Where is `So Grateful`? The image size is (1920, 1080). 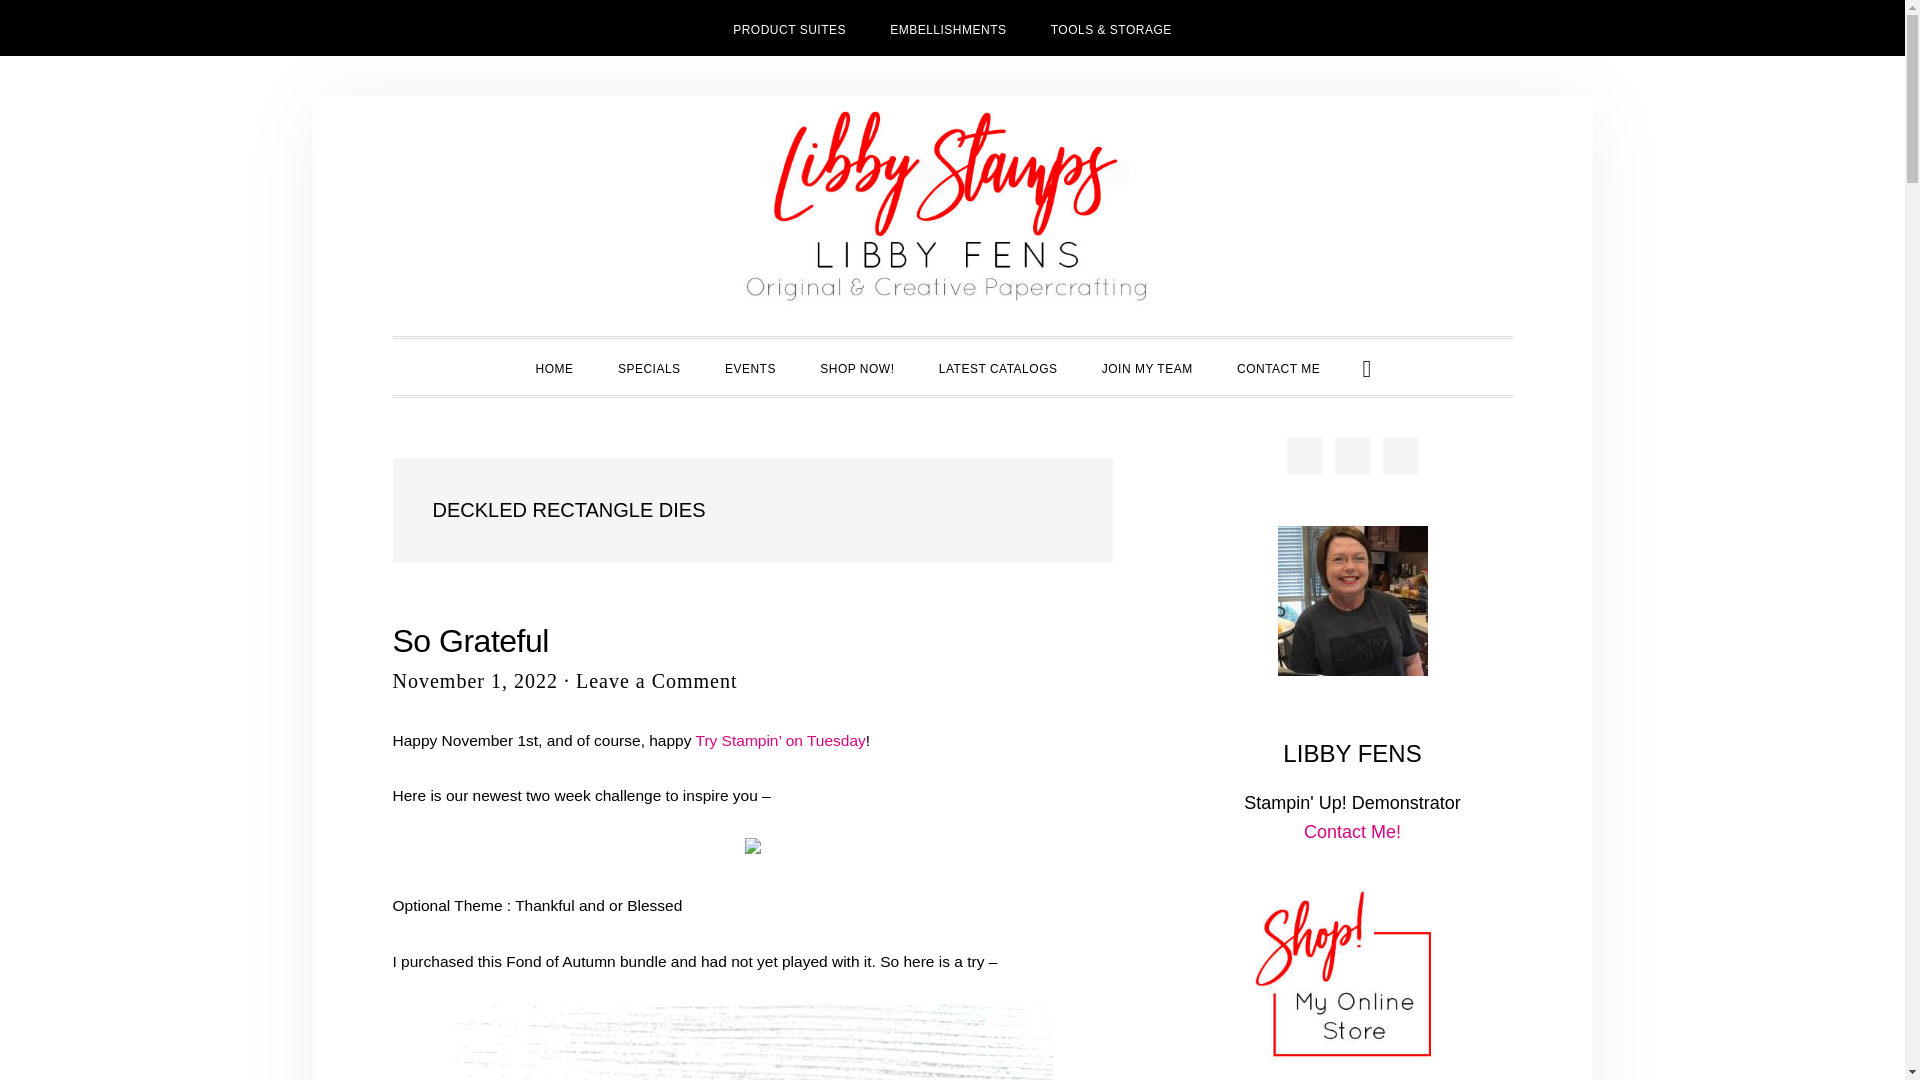
So Grateful is located at coordinates (469, 640).